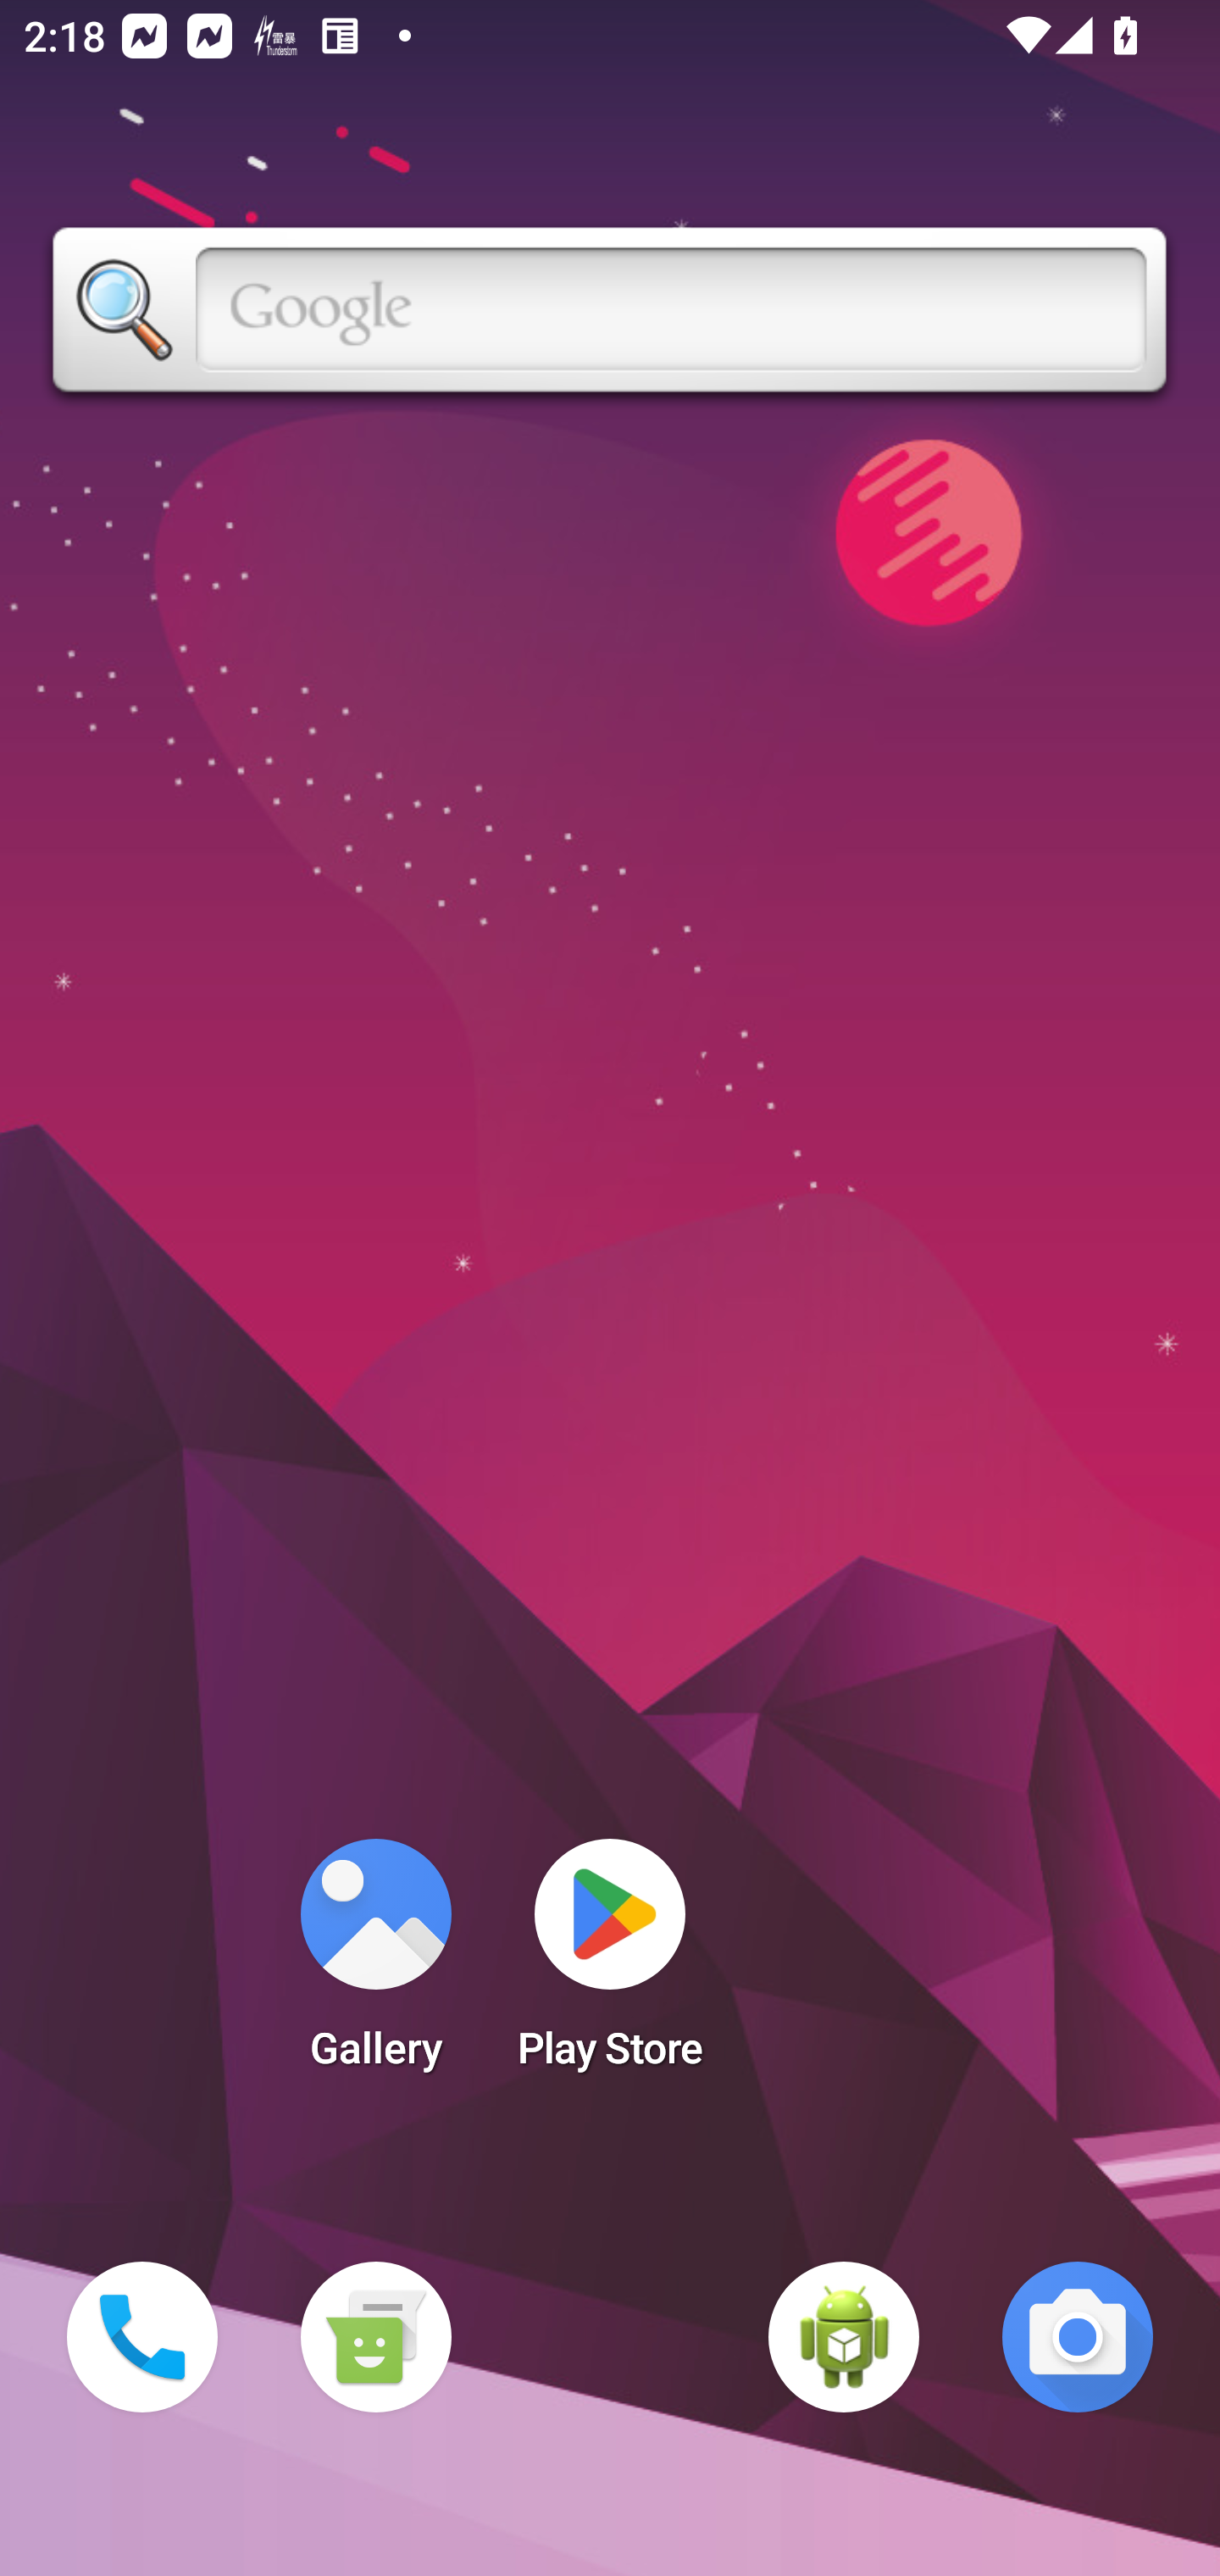 This screenshot has width=1220, height=2576. Describe the element at coordinates (375, 1964) in the screenshot. I see `Gallery` at that location.